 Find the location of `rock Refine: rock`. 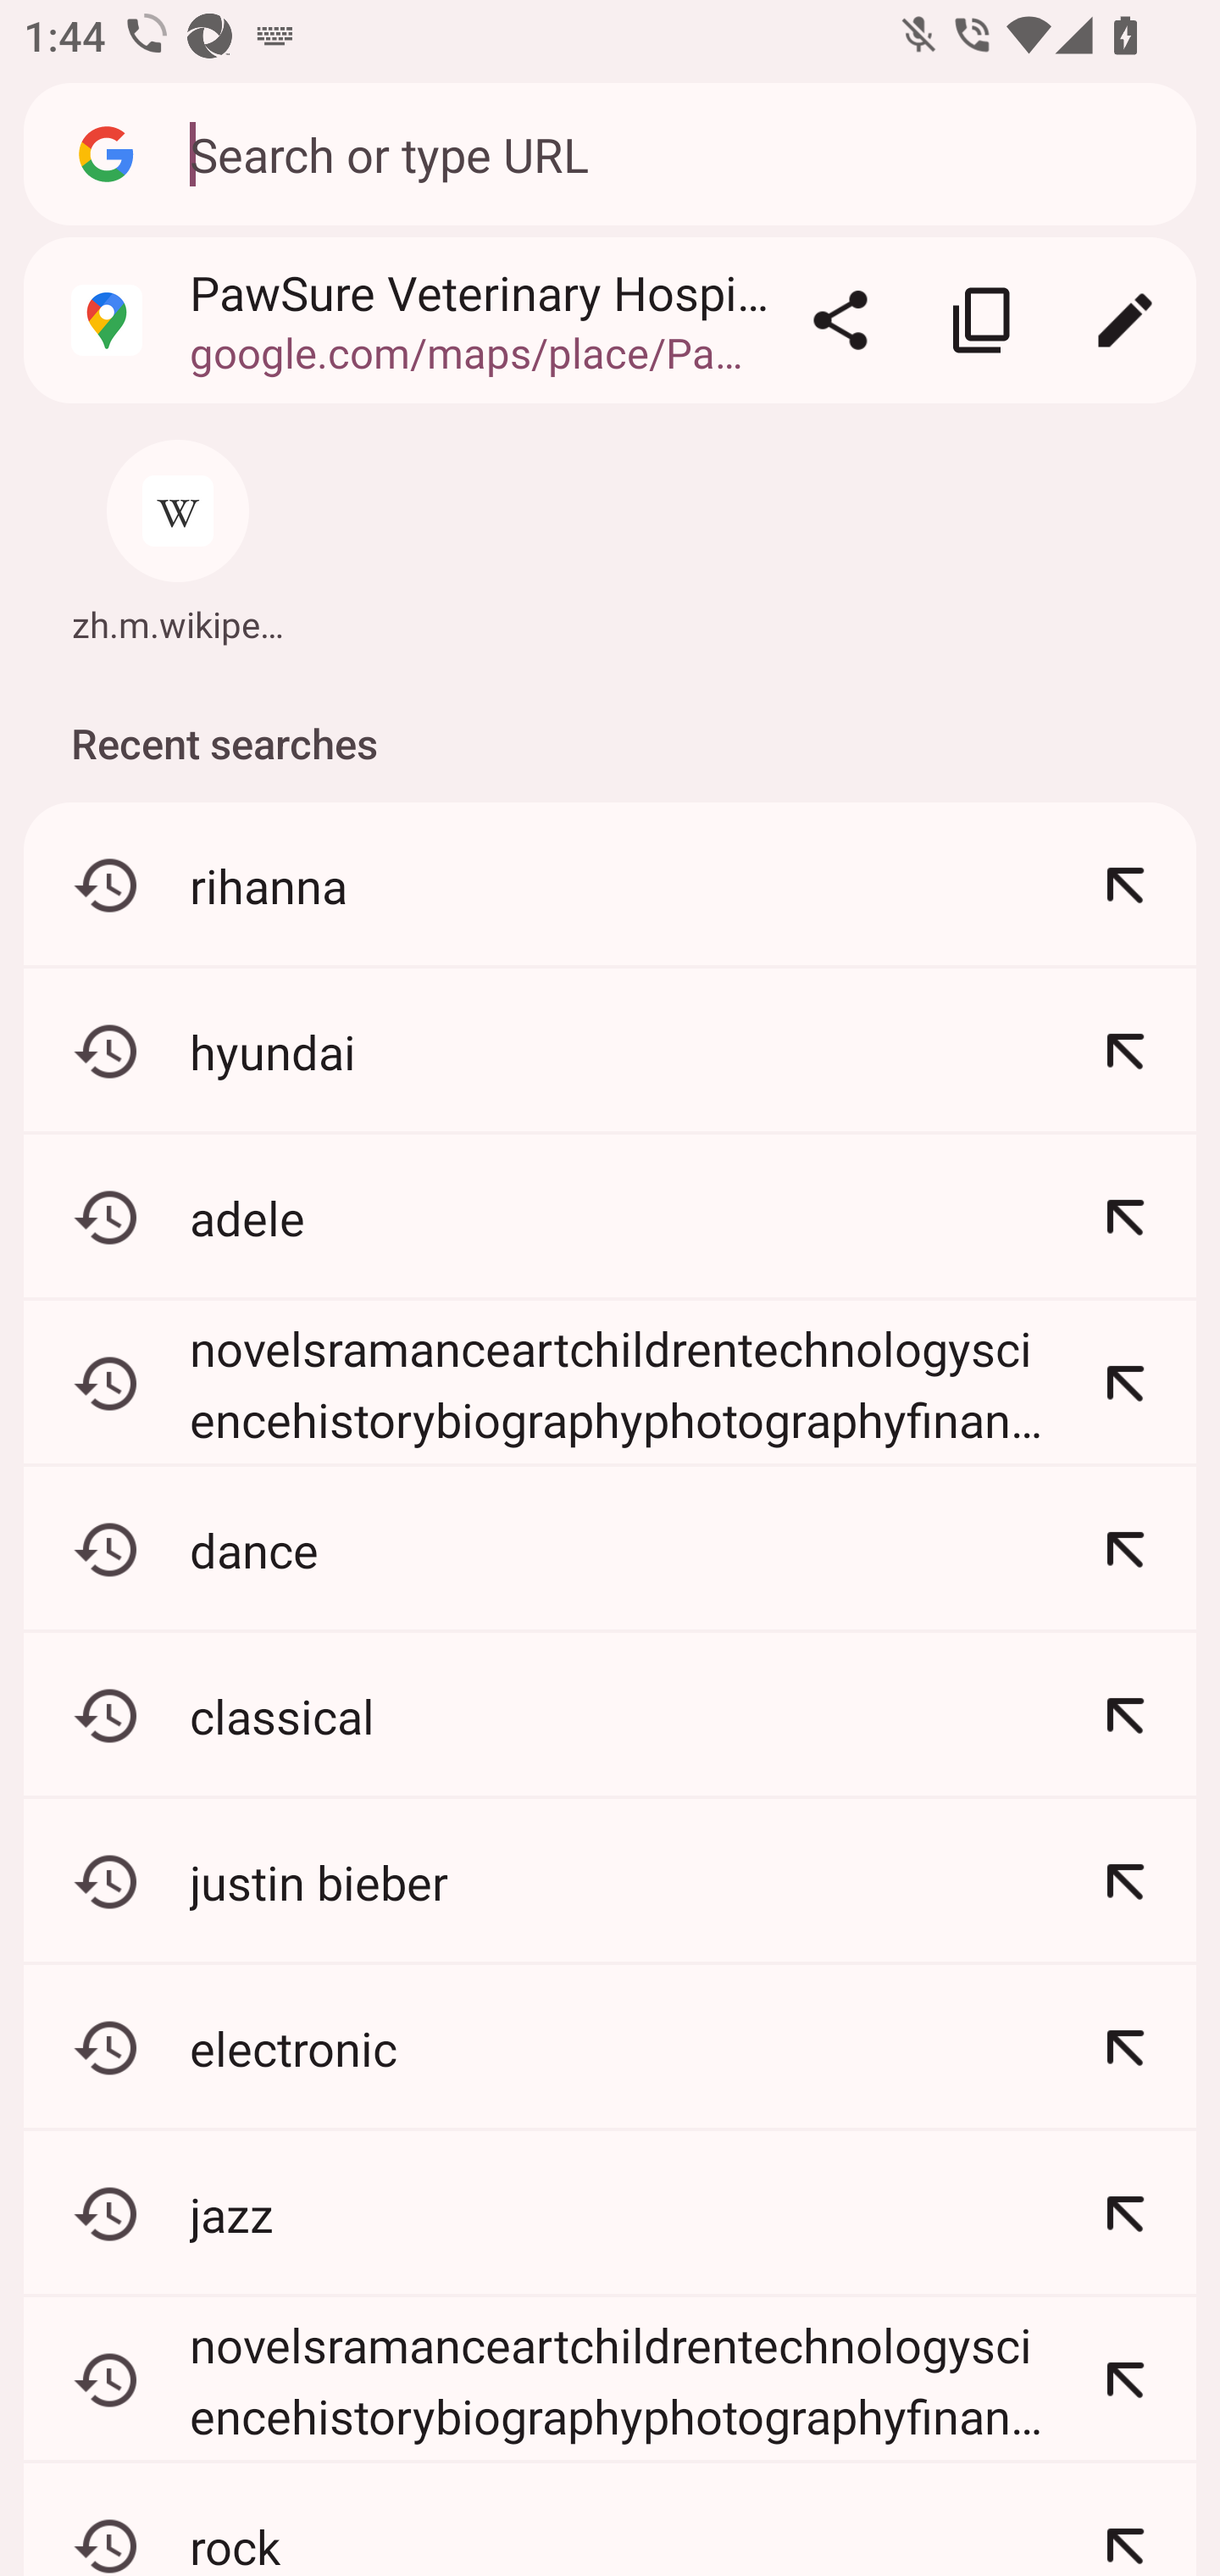

rock Refine: rock is located at coordinates (610, 2519).